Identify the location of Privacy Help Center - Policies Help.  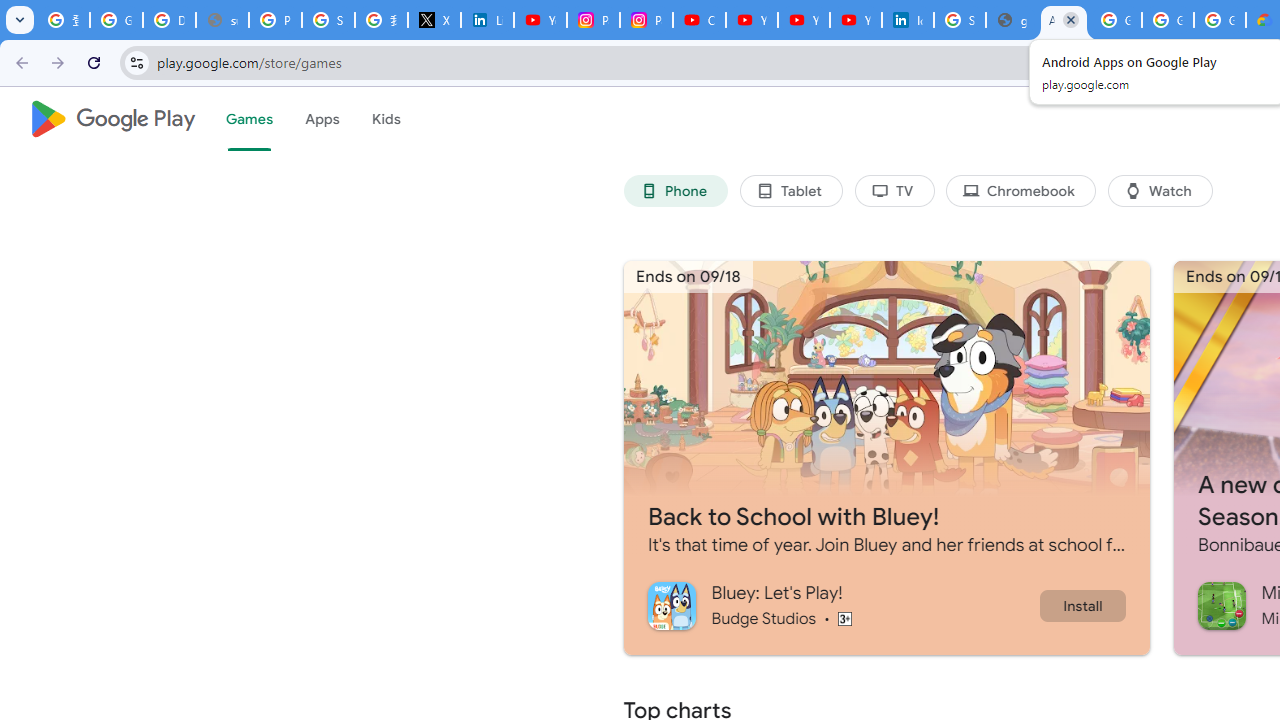
(276, 20).